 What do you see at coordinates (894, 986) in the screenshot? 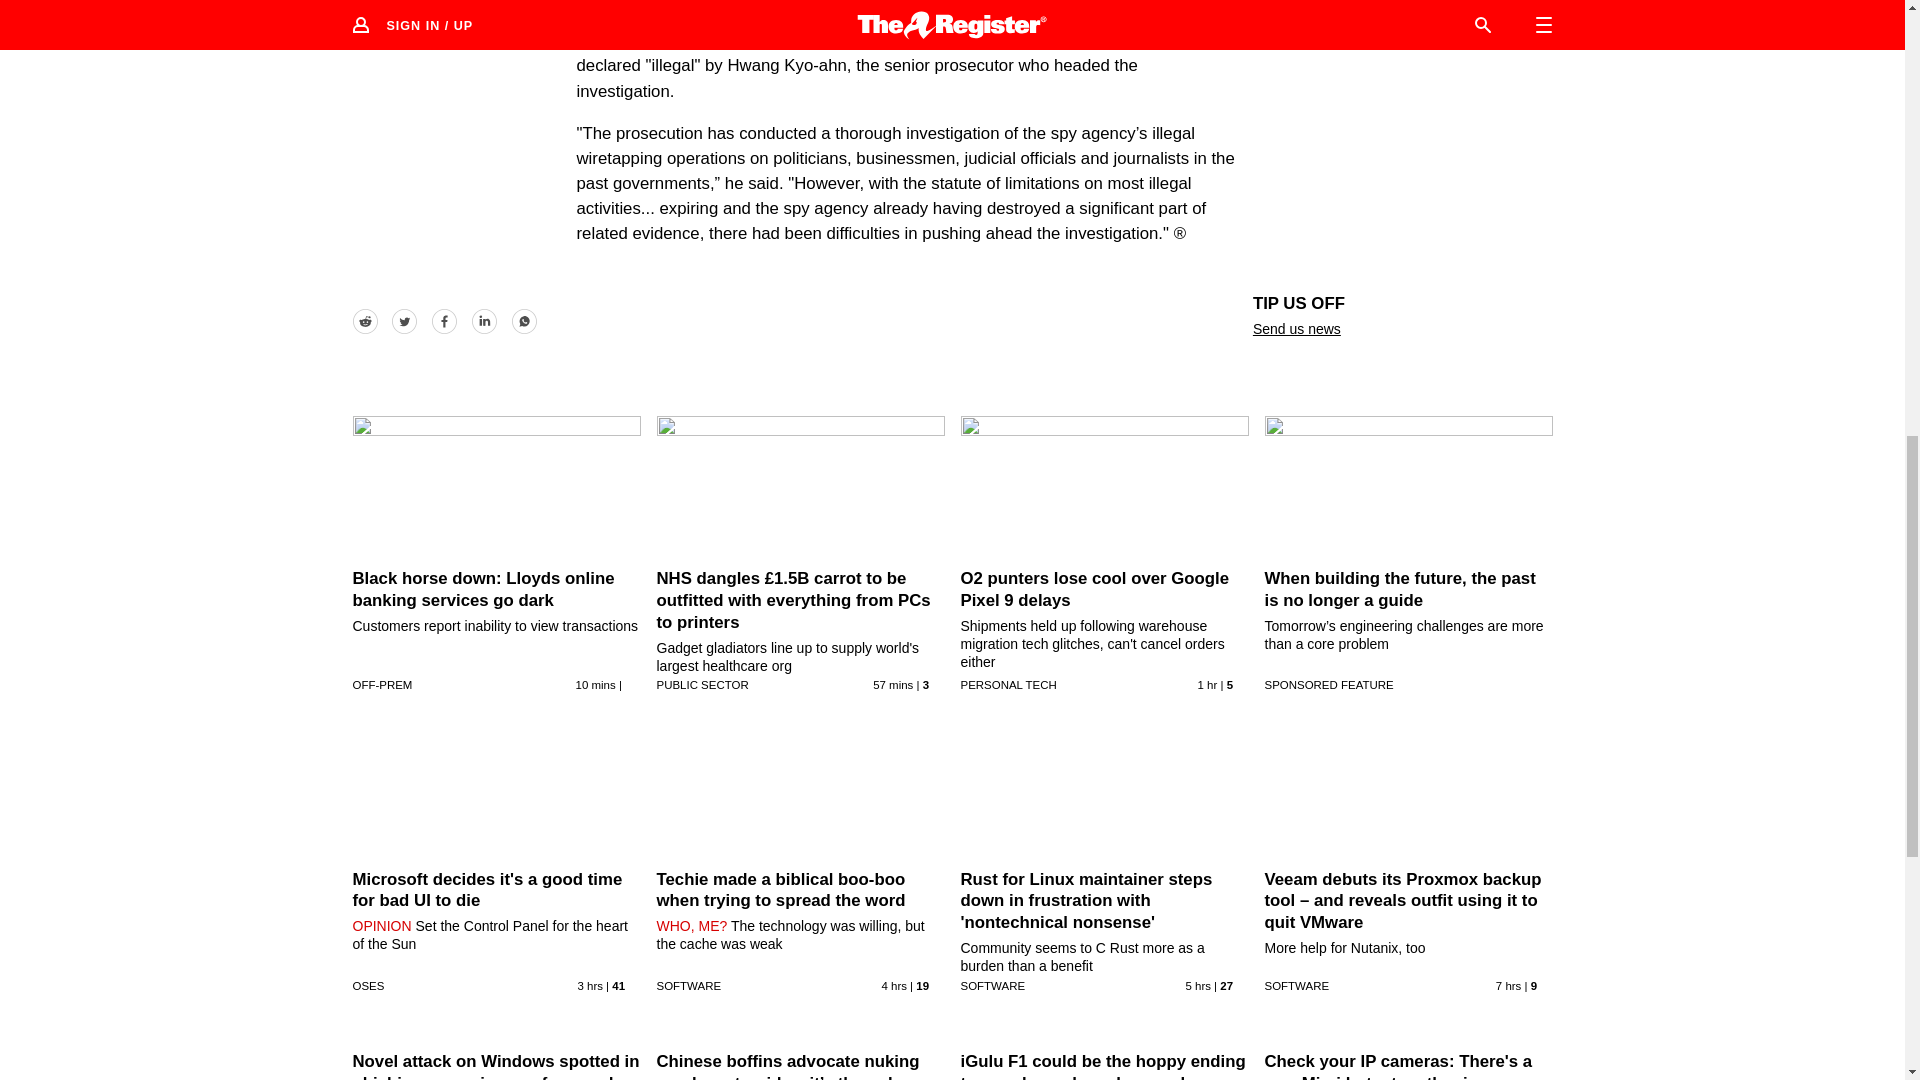
I see `2 Sep 2024 7:32` at bounding box center [894, 986].